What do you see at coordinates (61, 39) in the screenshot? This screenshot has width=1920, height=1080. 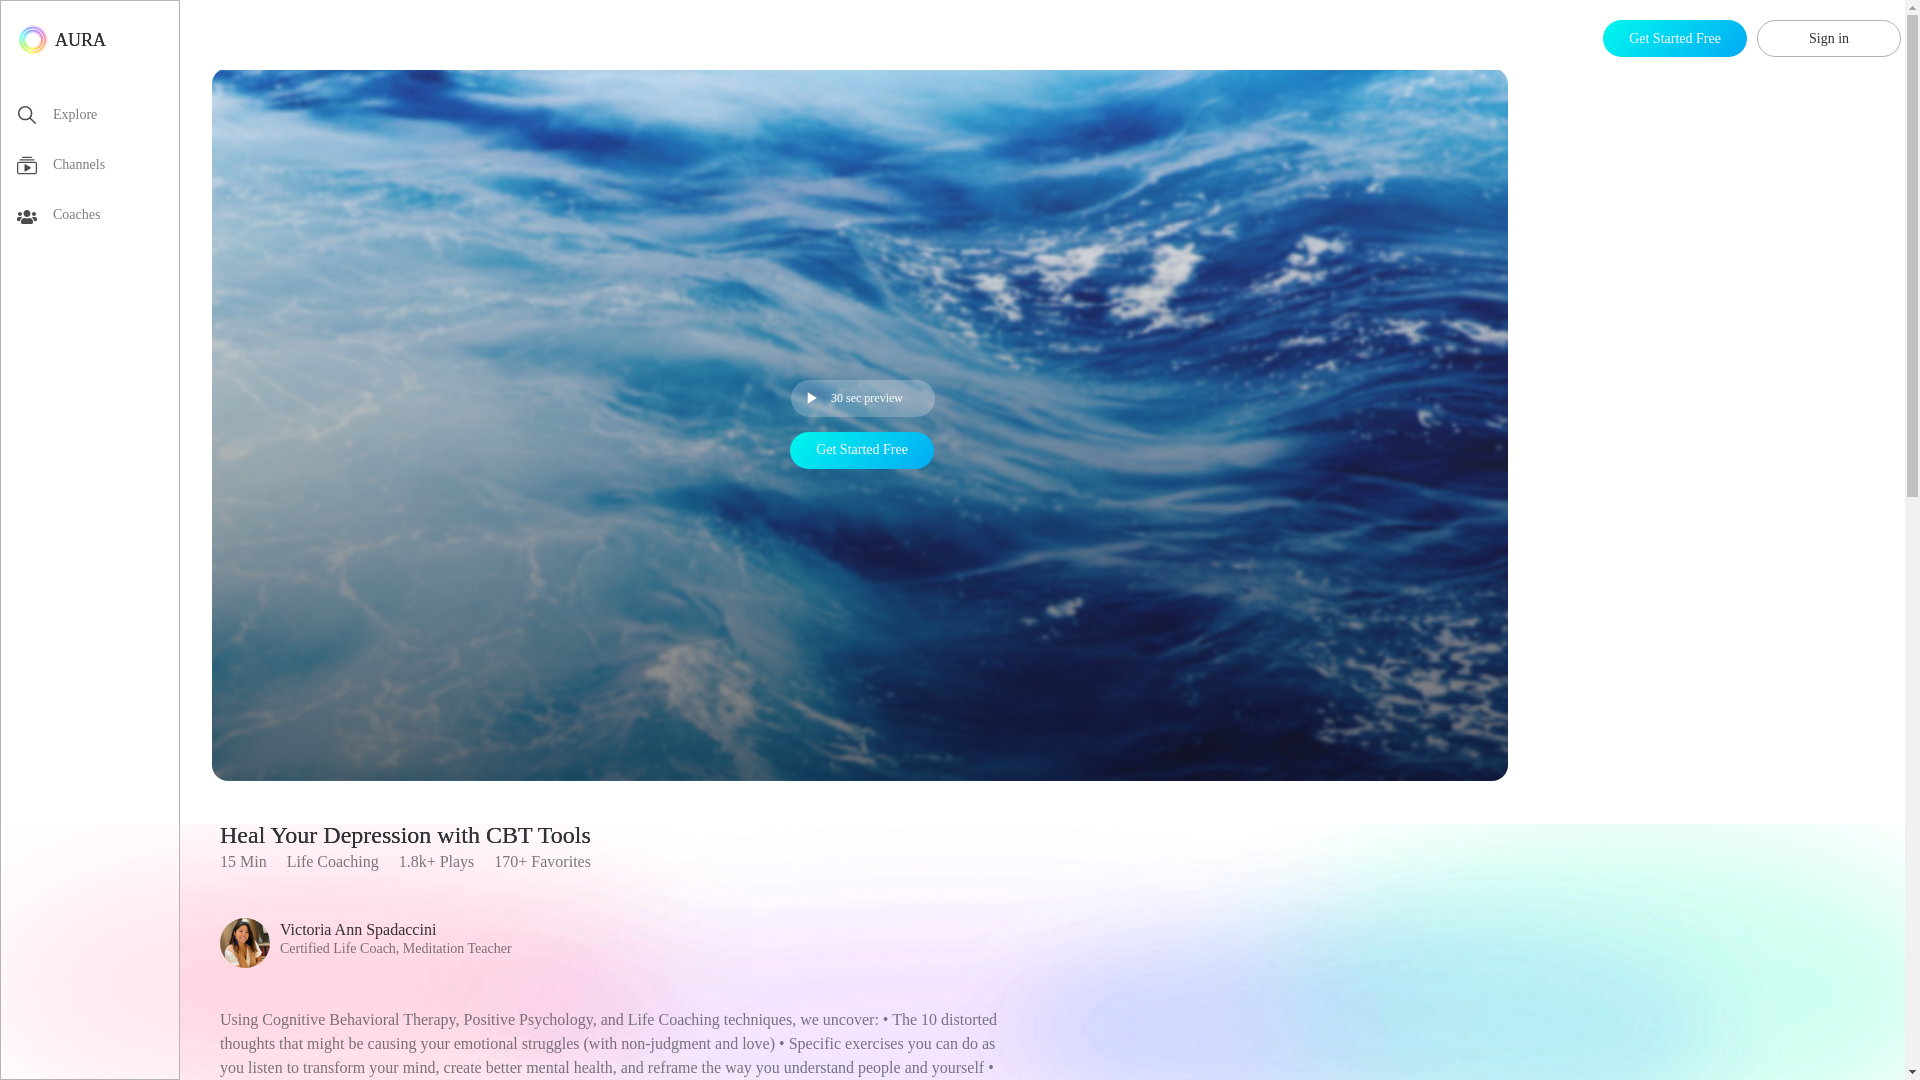 I see `AURA` at bounding box center [61, 39].